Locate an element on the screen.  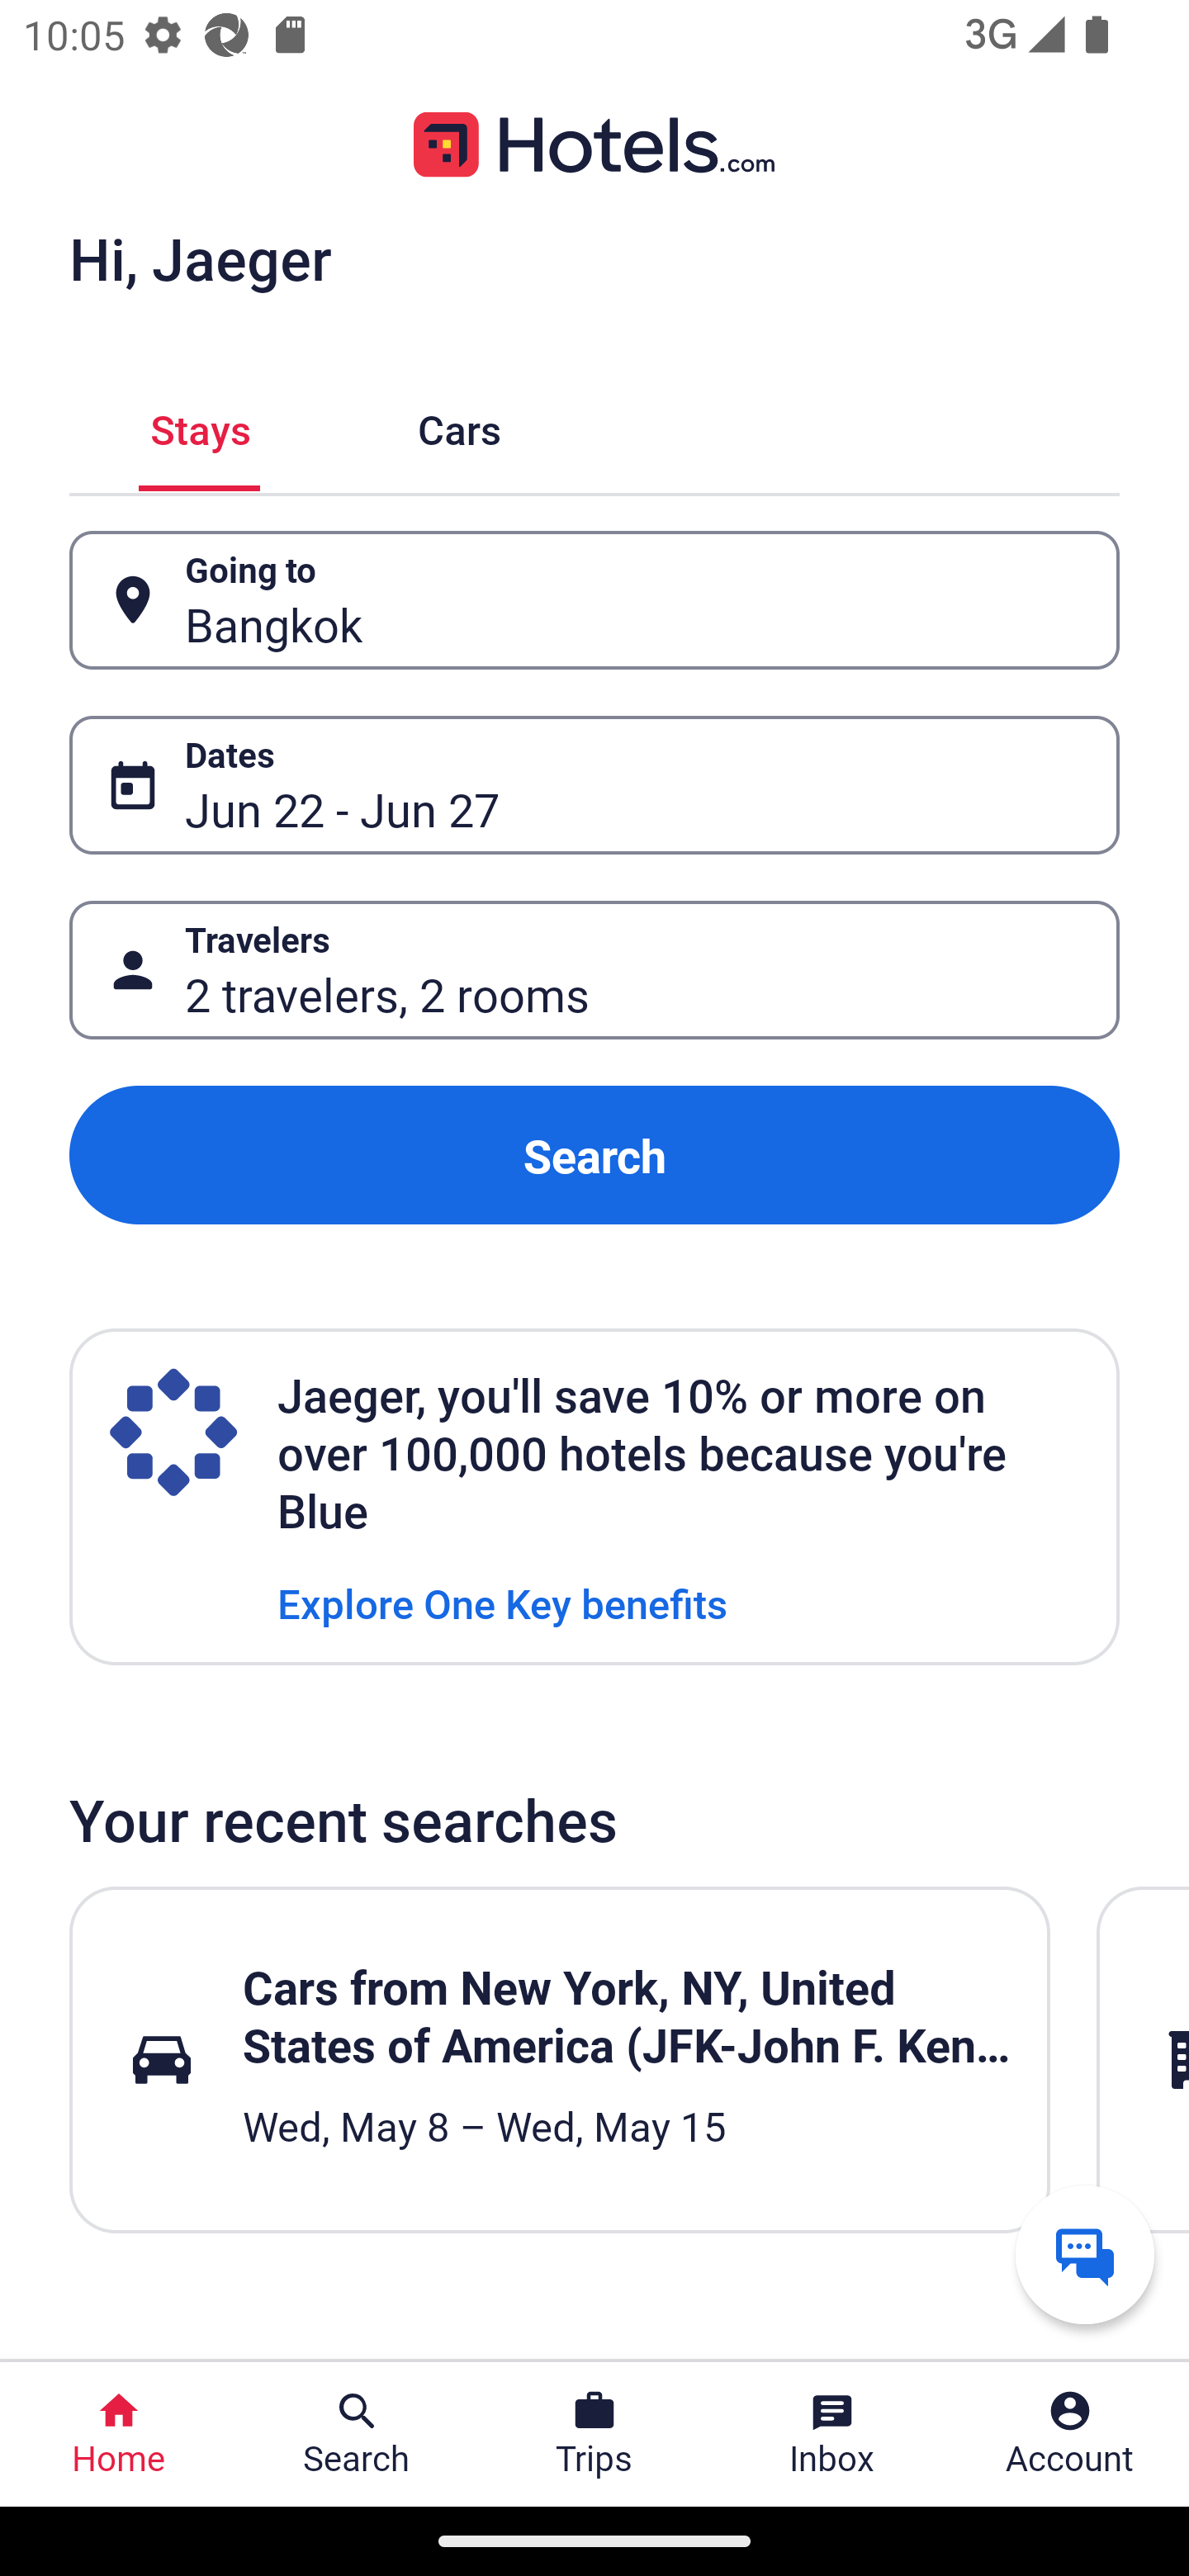
Inbox Inbox Button is located at coordinates (832, 2434).